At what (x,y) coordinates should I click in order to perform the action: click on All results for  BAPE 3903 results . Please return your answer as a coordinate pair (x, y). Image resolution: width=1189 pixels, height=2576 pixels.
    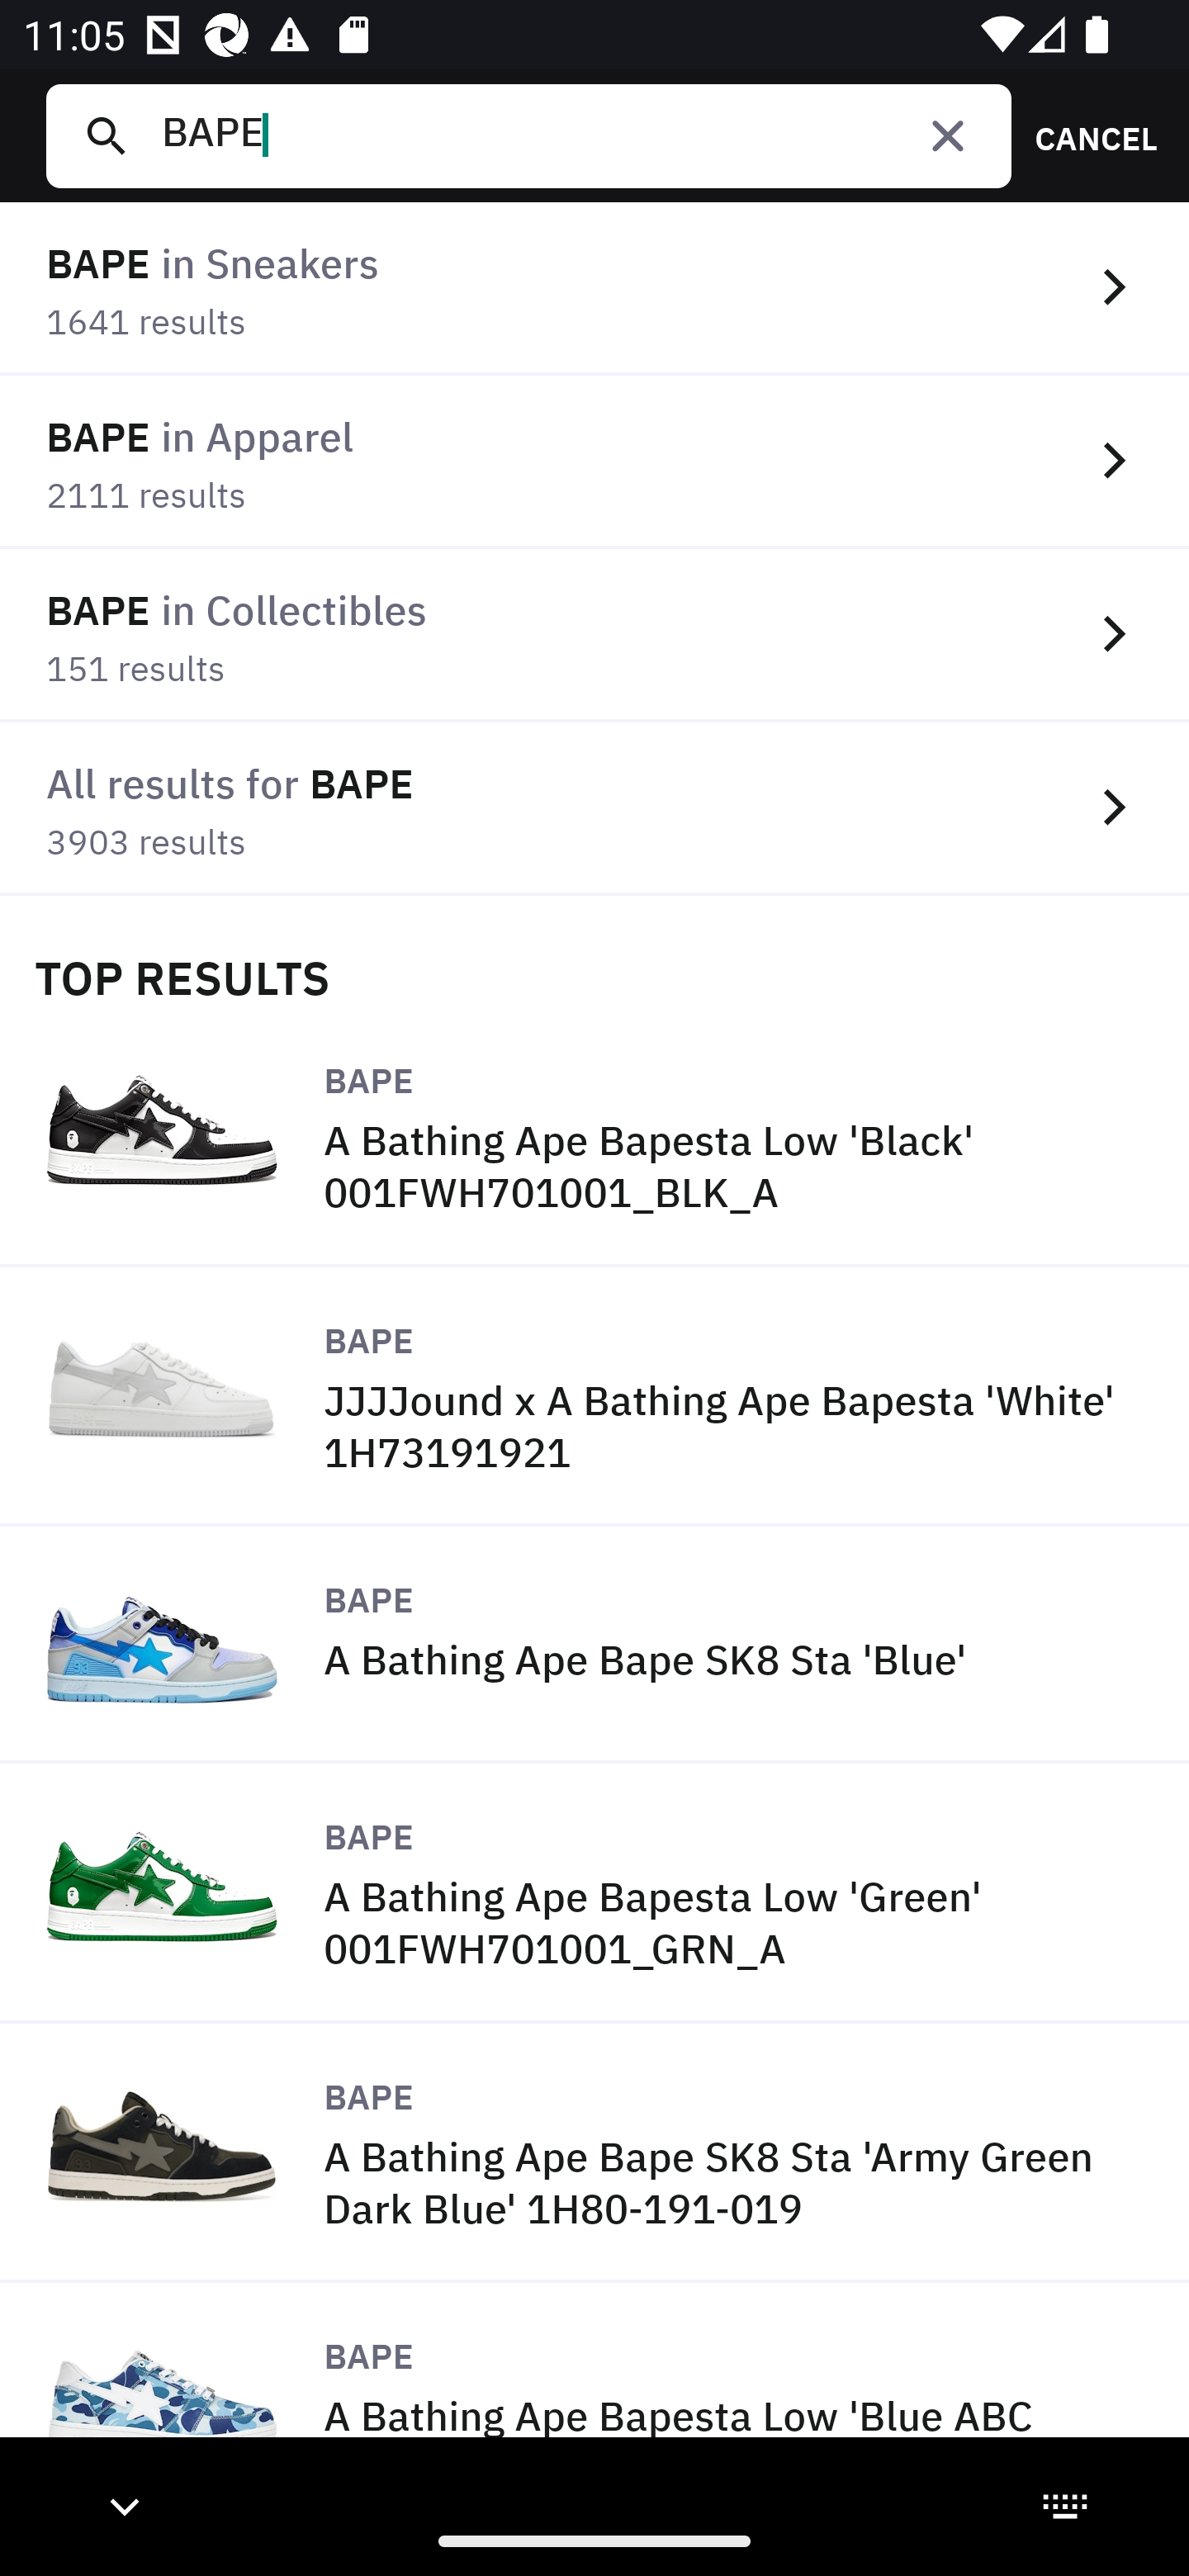
    Looking at the image, I should click on (594, 808).